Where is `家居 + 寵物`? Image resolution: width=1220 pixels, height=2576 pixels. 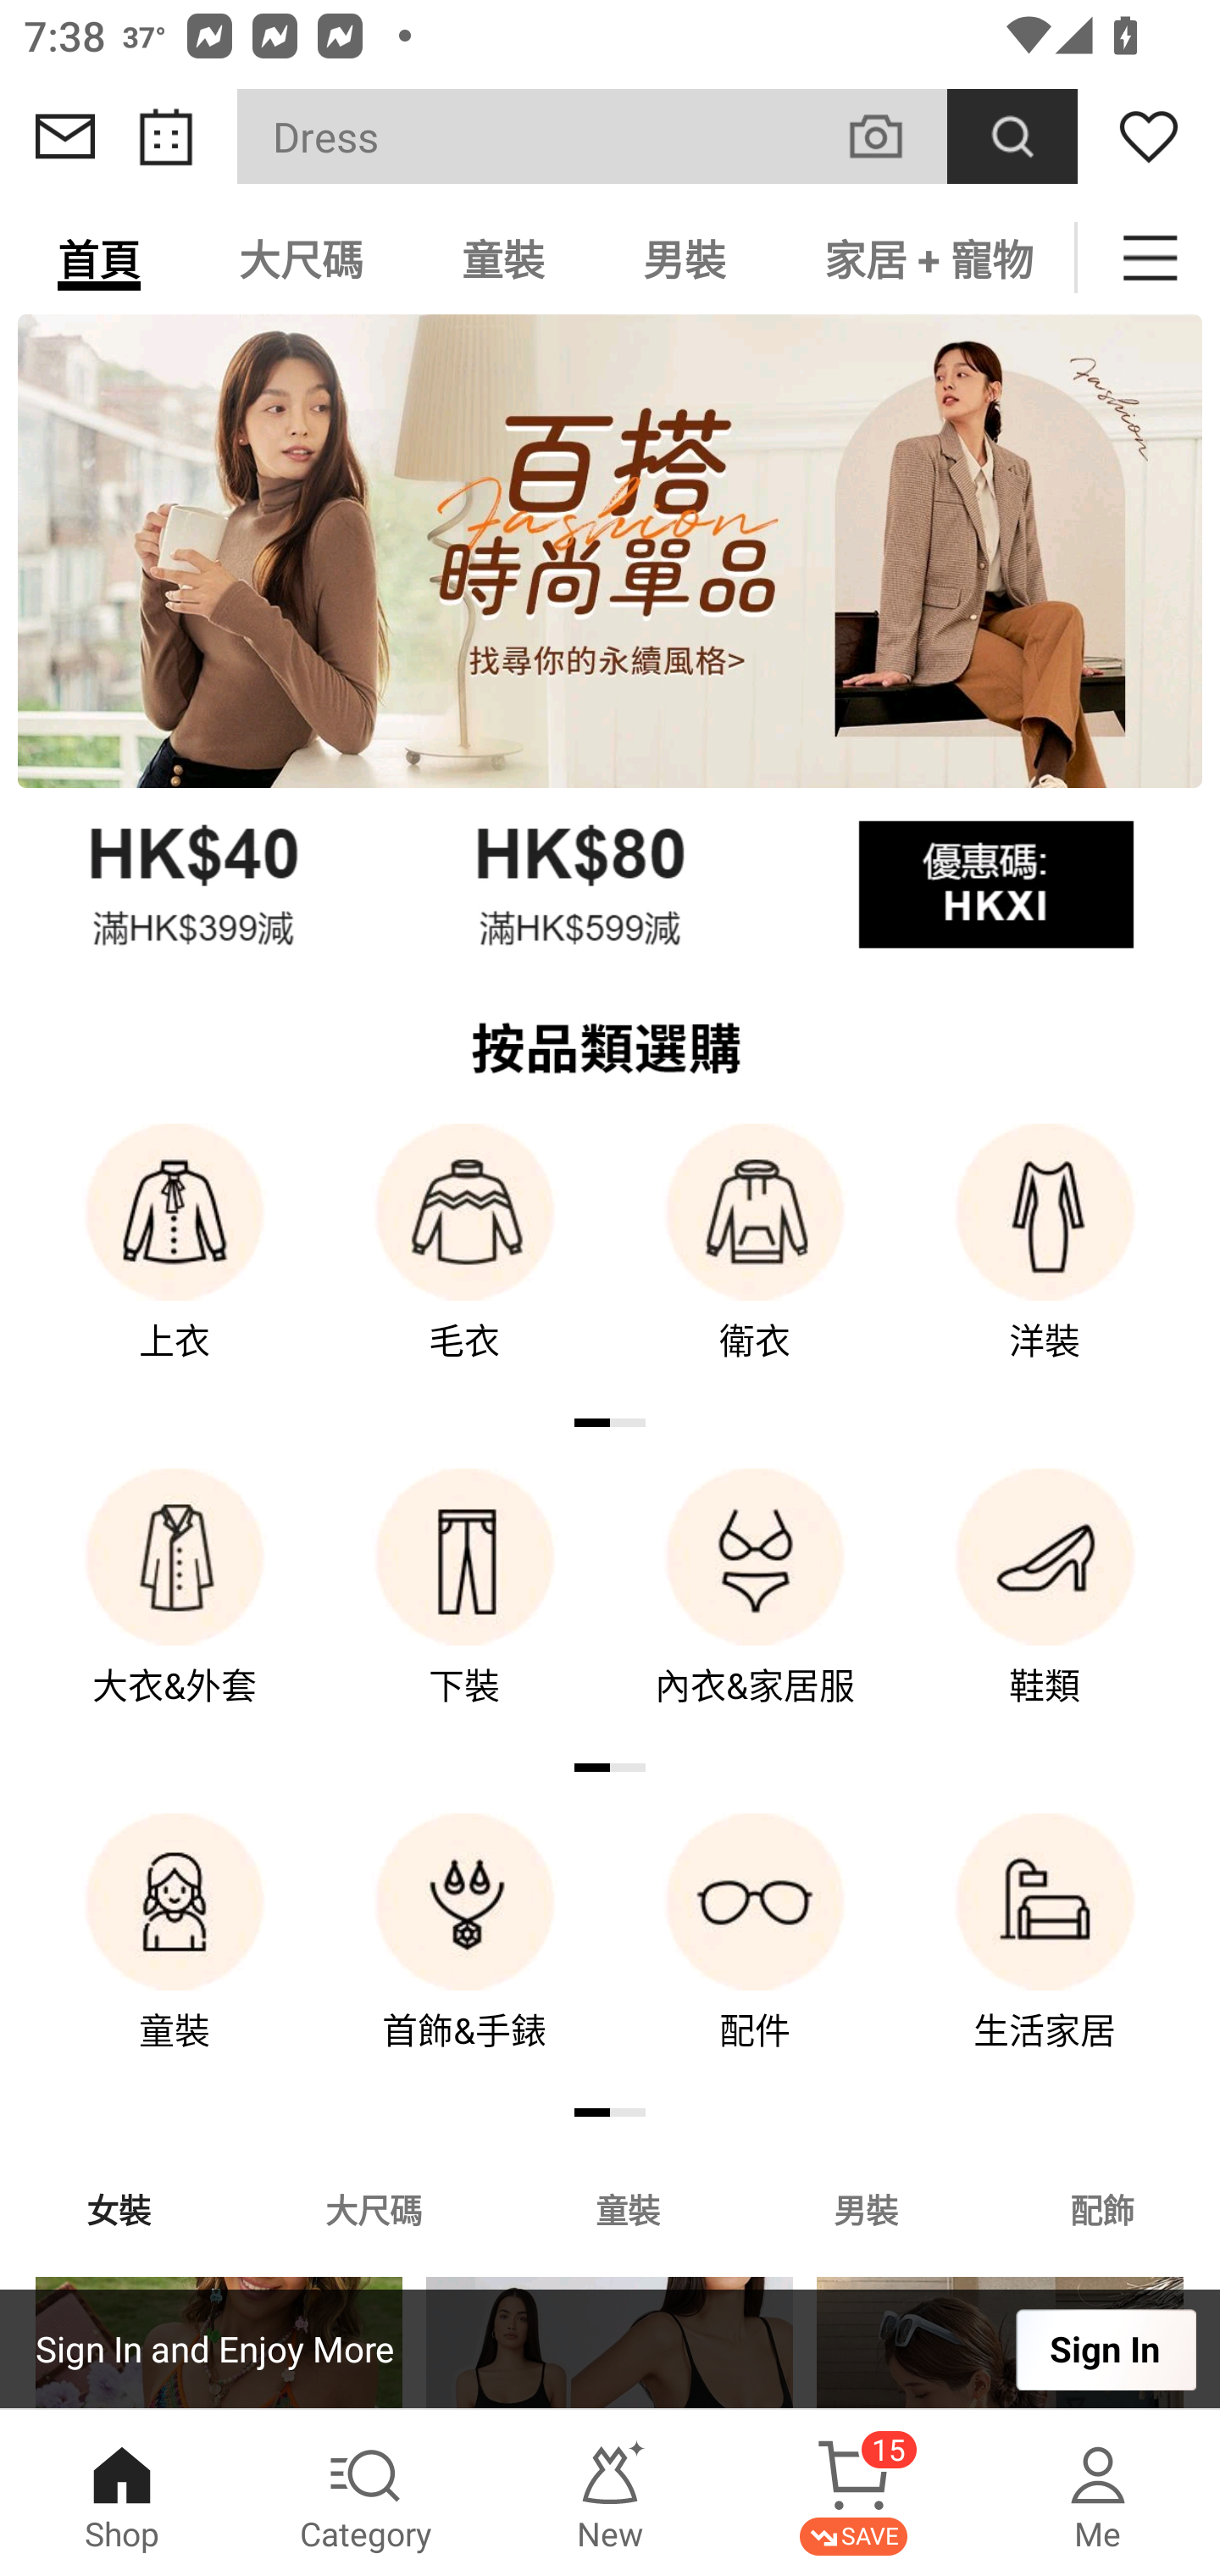
家居 + 寵物 is located at coordinates (925, 258).